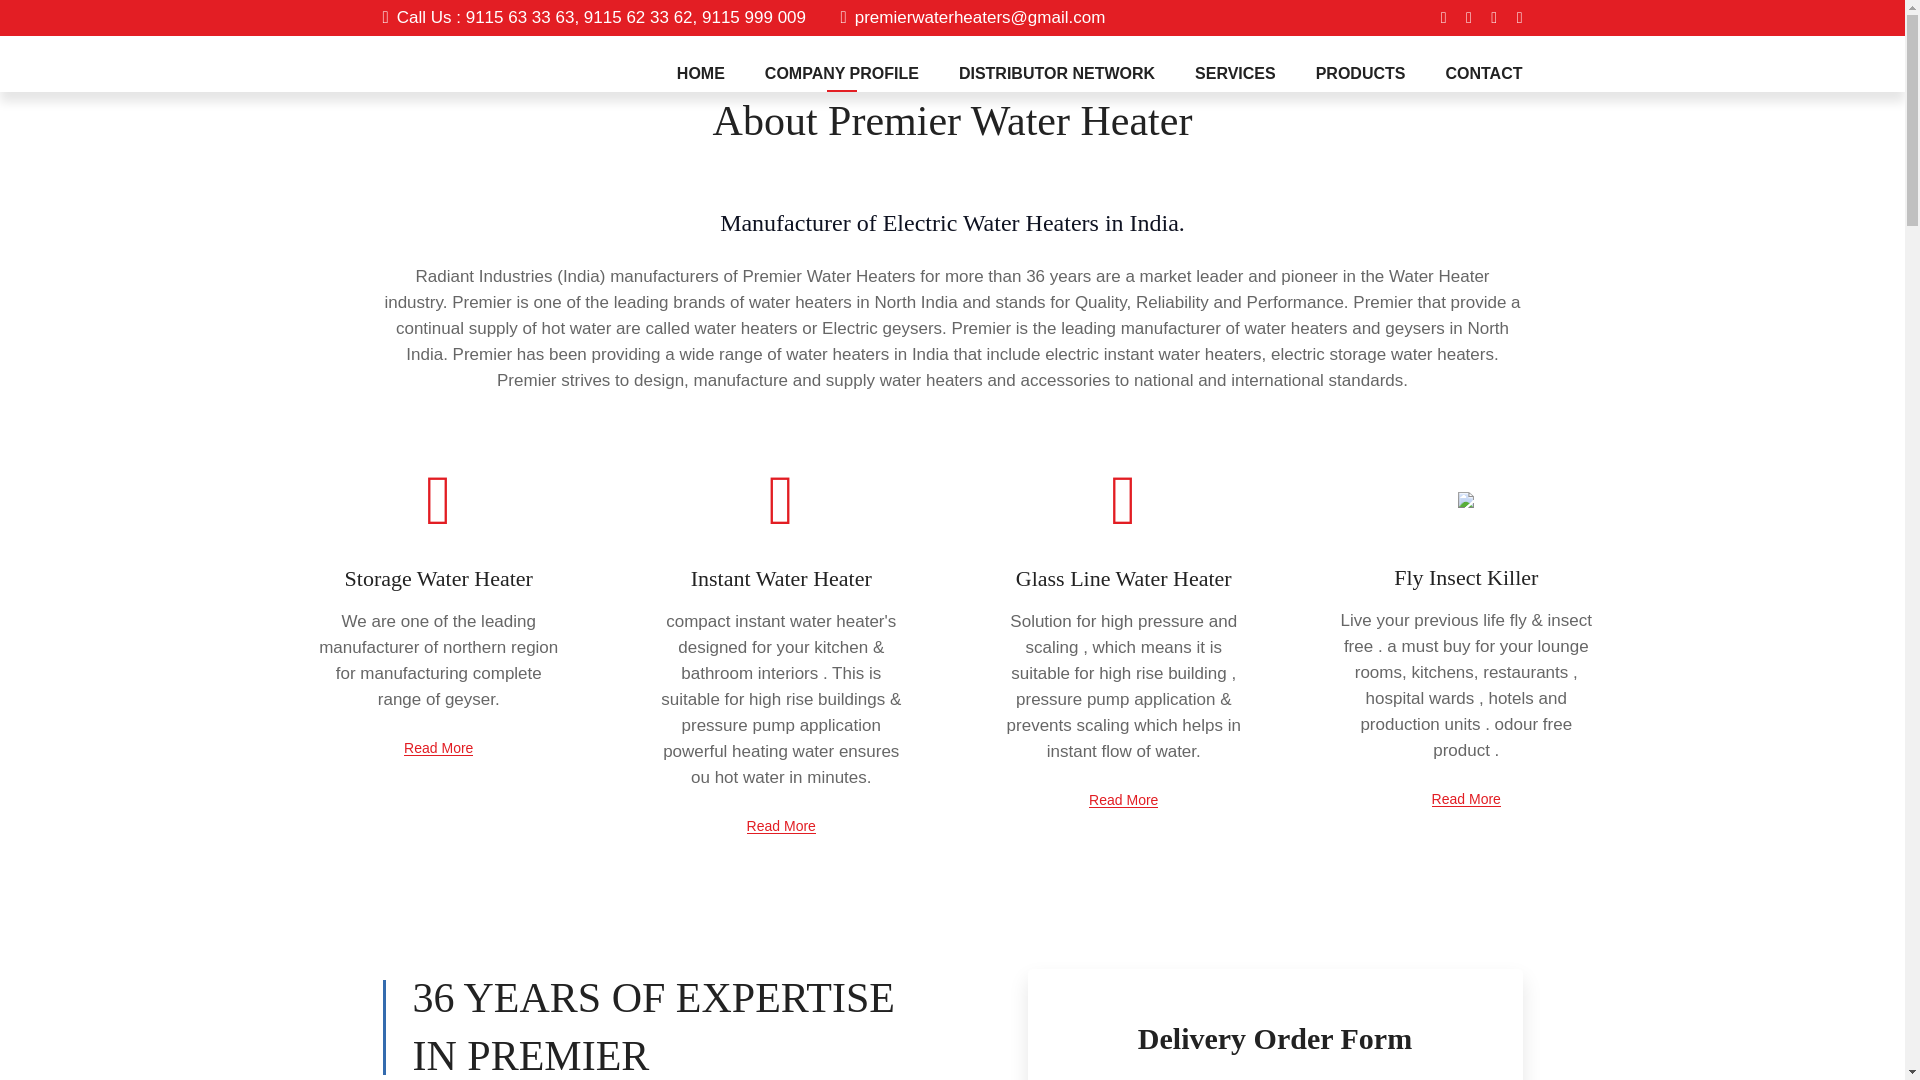 Image resolution: width=1920 pixels, height=1080 pixels. What do you see at coordinates (701, 74) in the screenshot?
I see `HOME` at bounding box center [701, 74].